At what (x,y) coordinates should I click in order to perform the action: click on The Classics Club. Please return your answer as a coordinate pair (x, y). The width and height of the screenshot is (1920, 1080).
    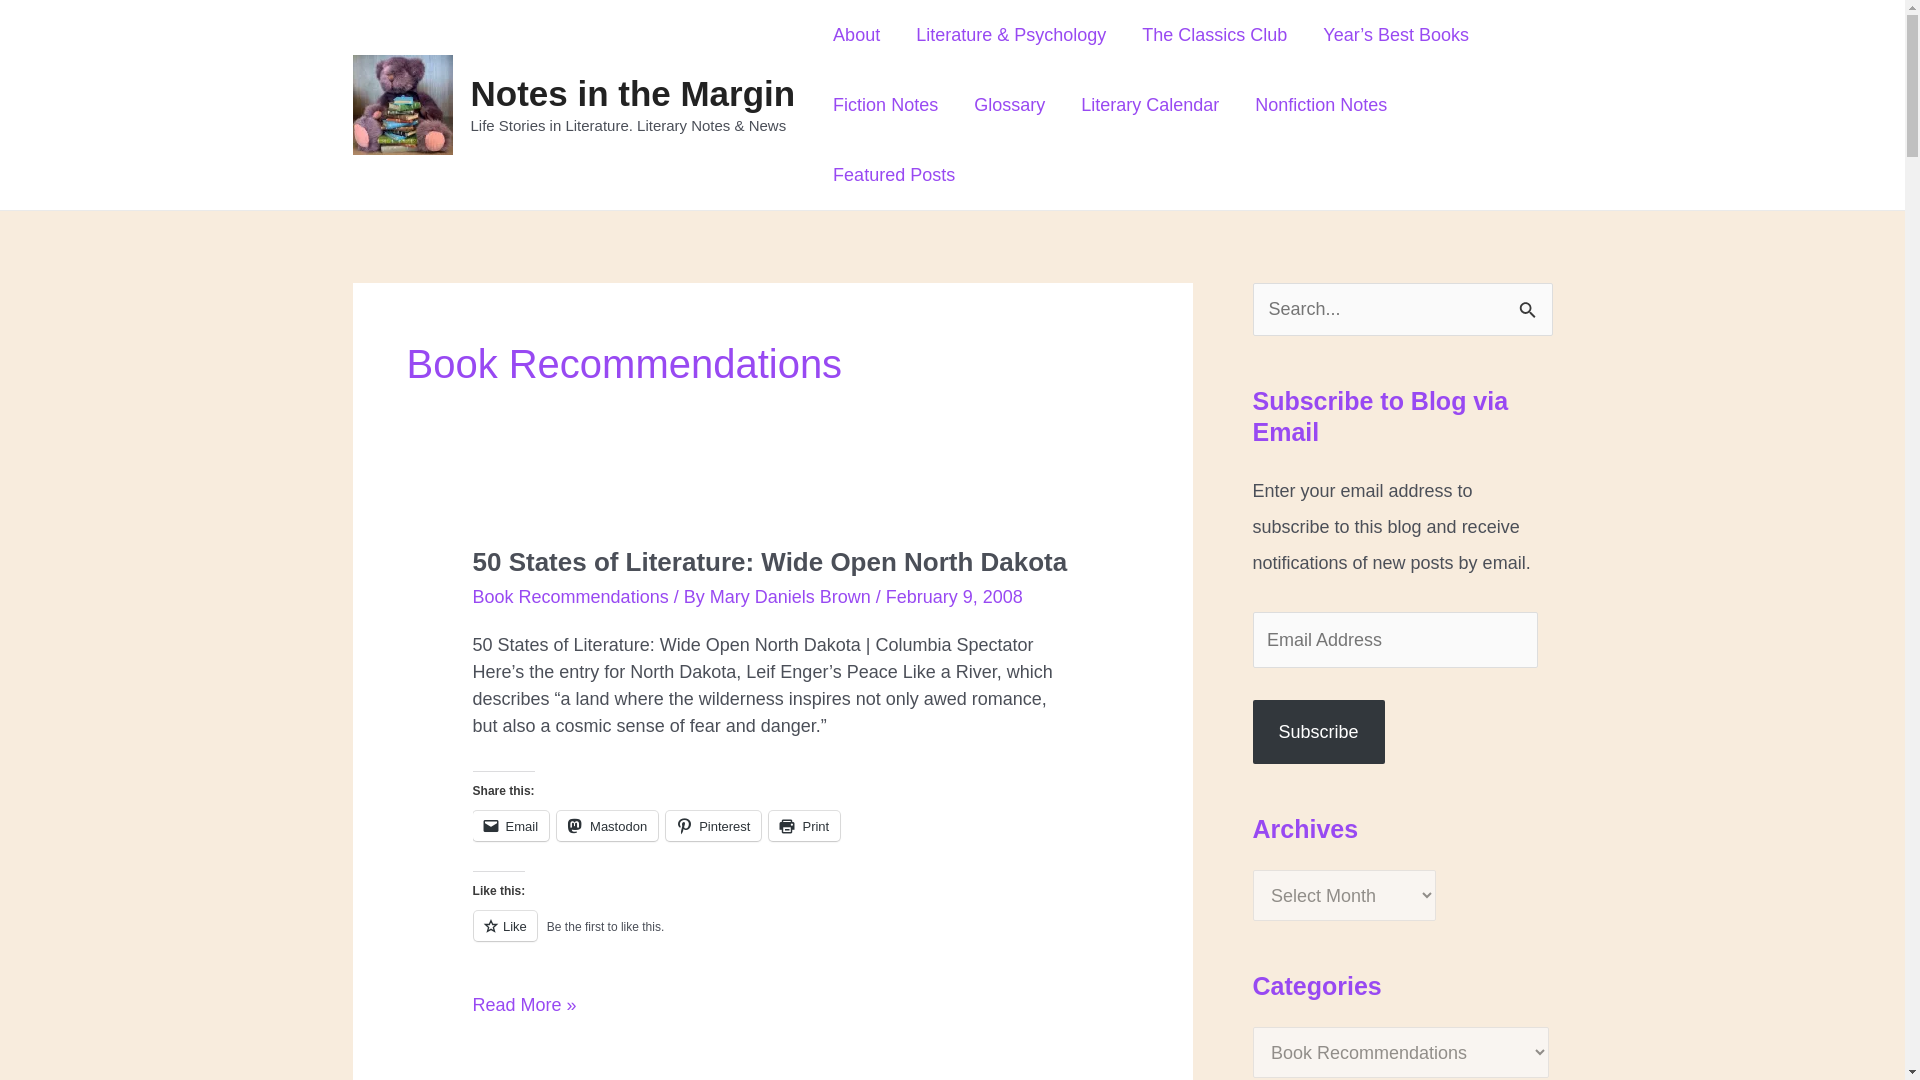
    Looking at the image, I should click on (1214, 35).